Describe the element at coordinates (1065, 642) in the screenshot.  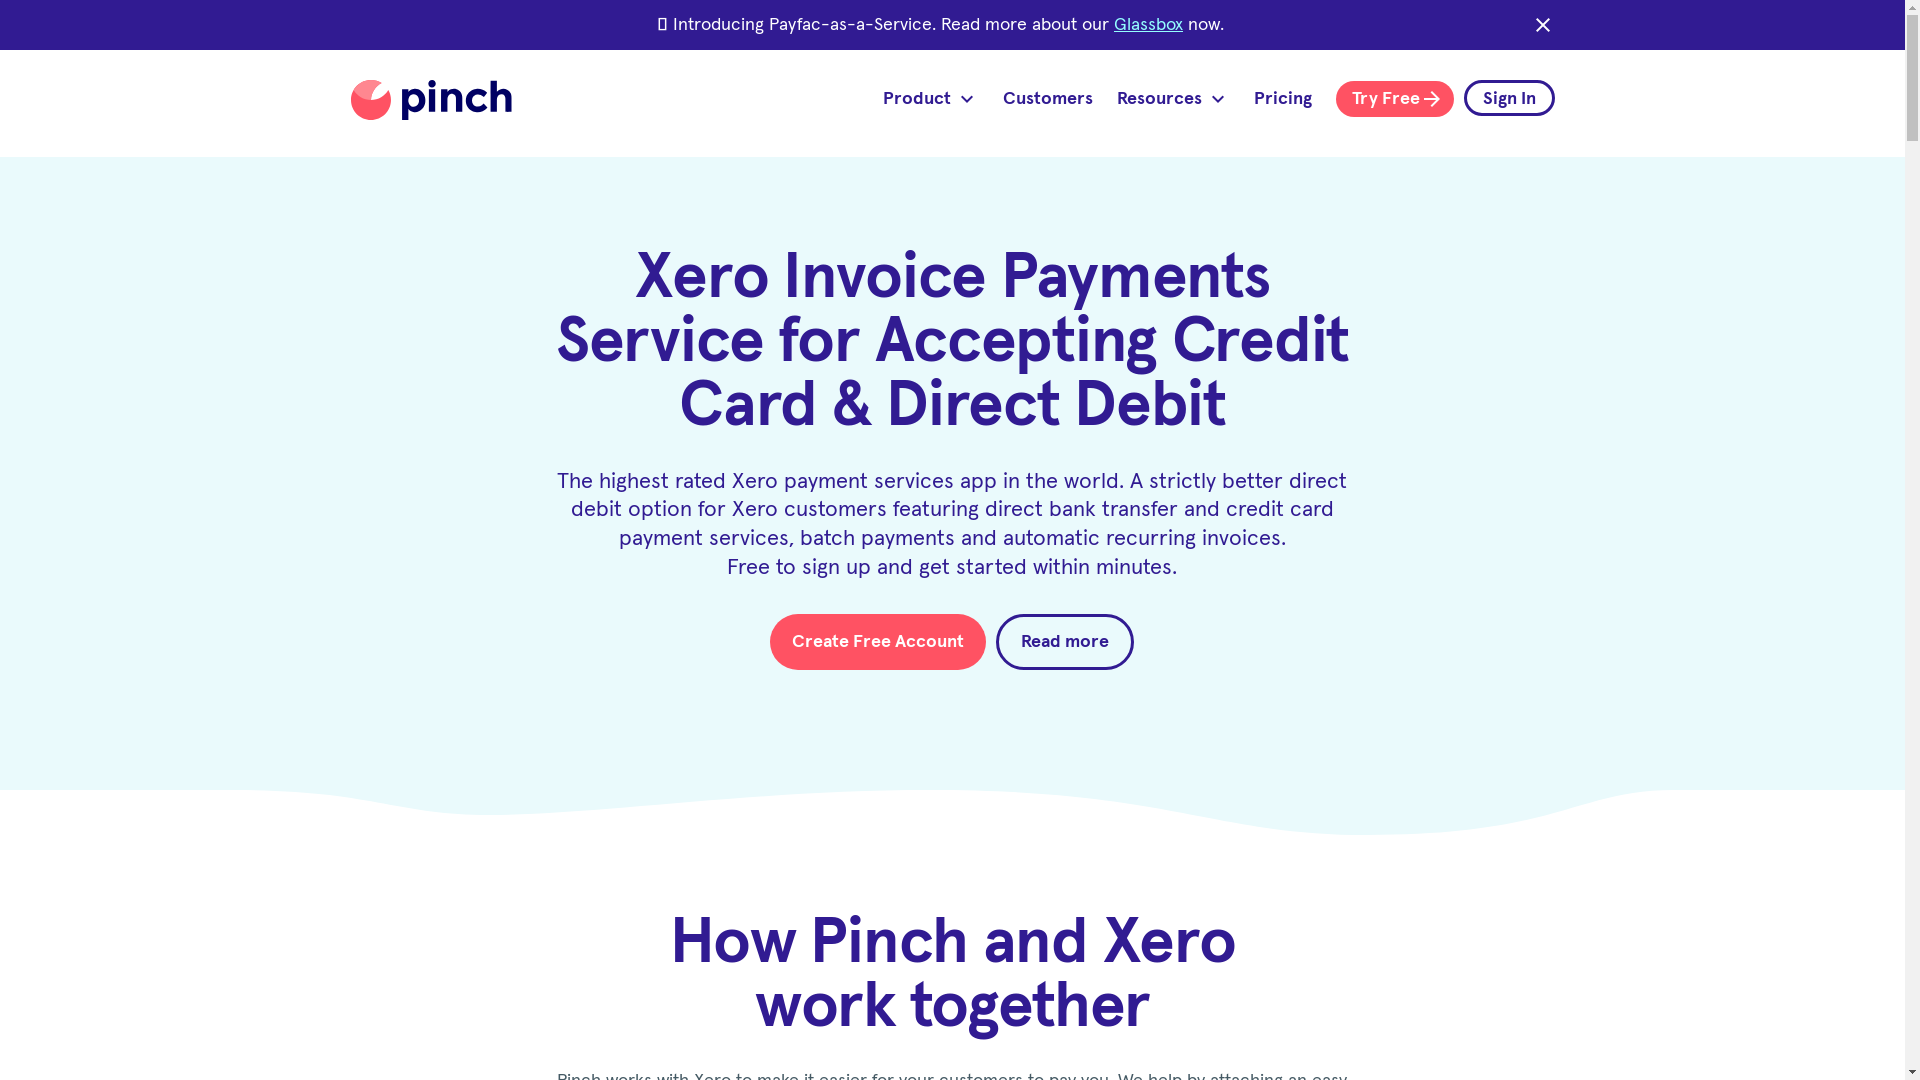
I see `Read more` at that location.